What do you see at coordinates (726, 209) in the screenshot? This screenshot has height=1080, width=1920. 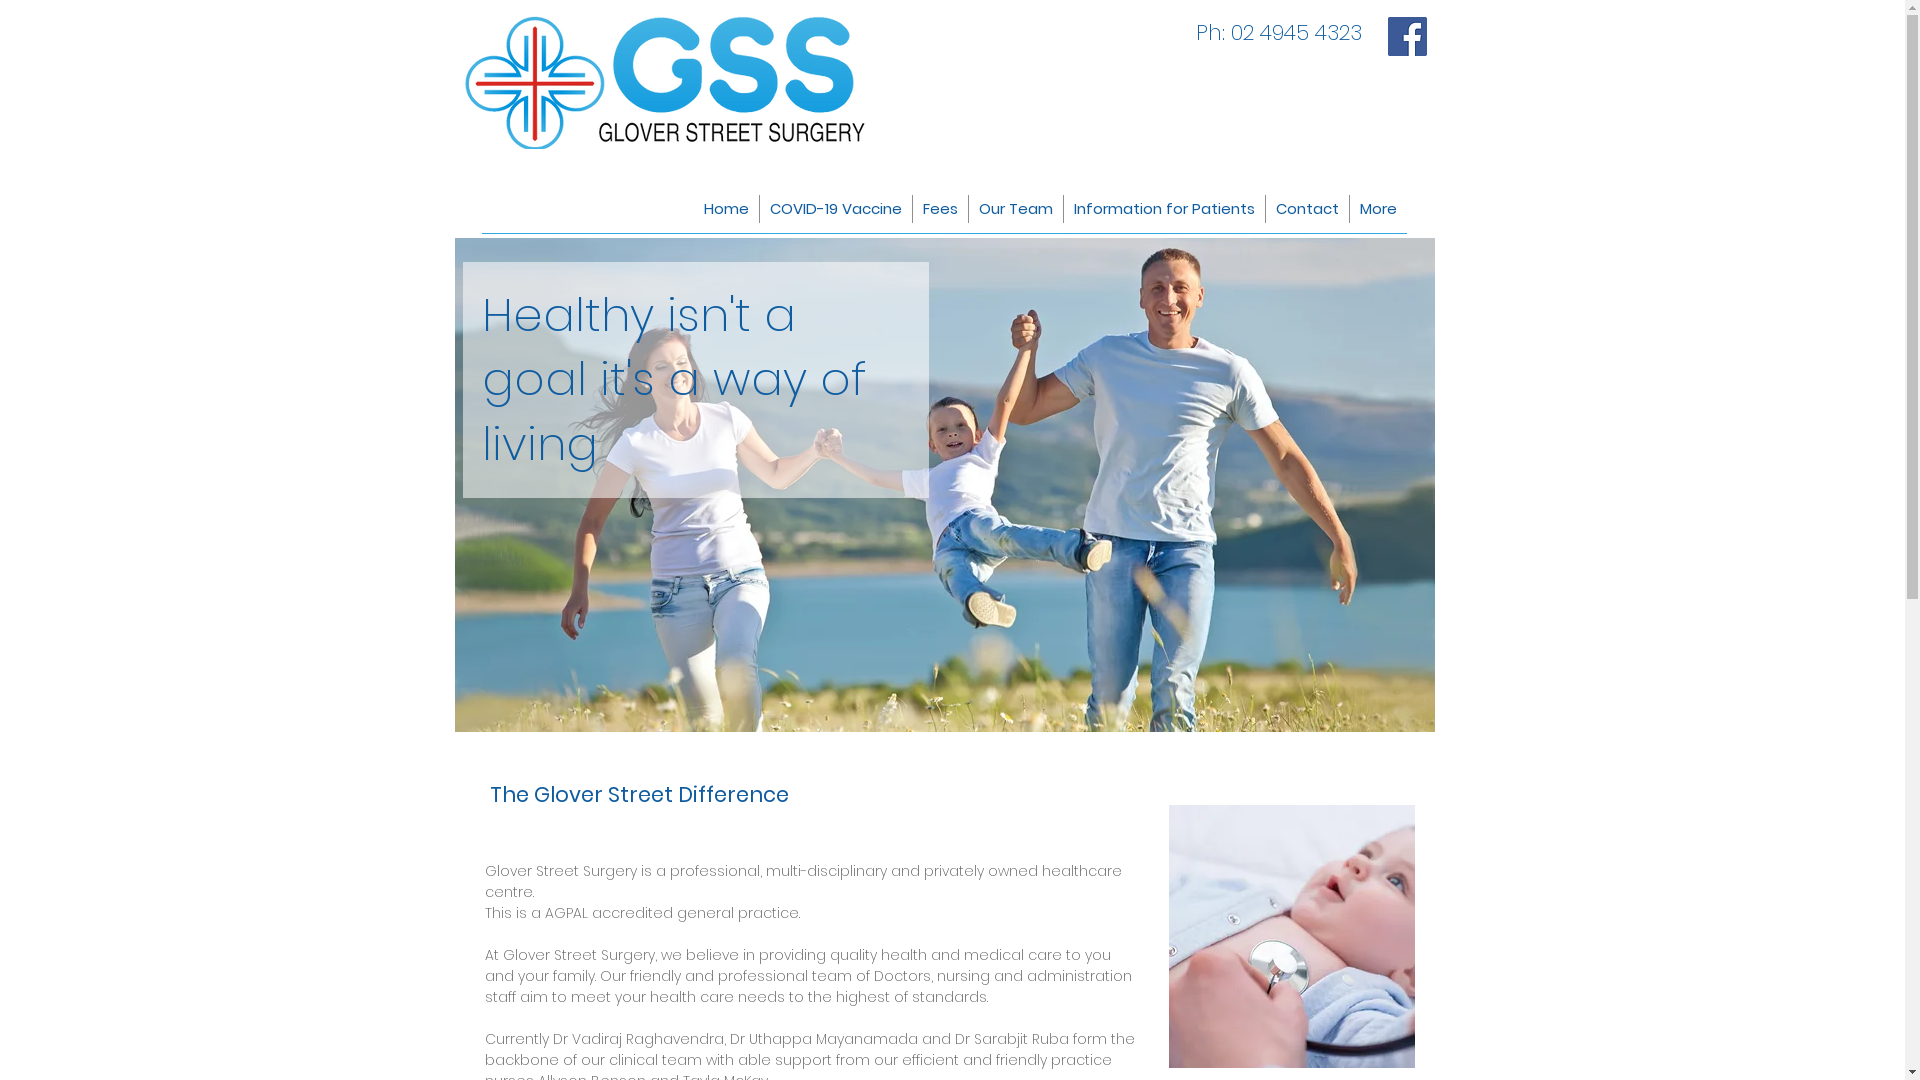 I see `Home` at bounding box center [726, 209].